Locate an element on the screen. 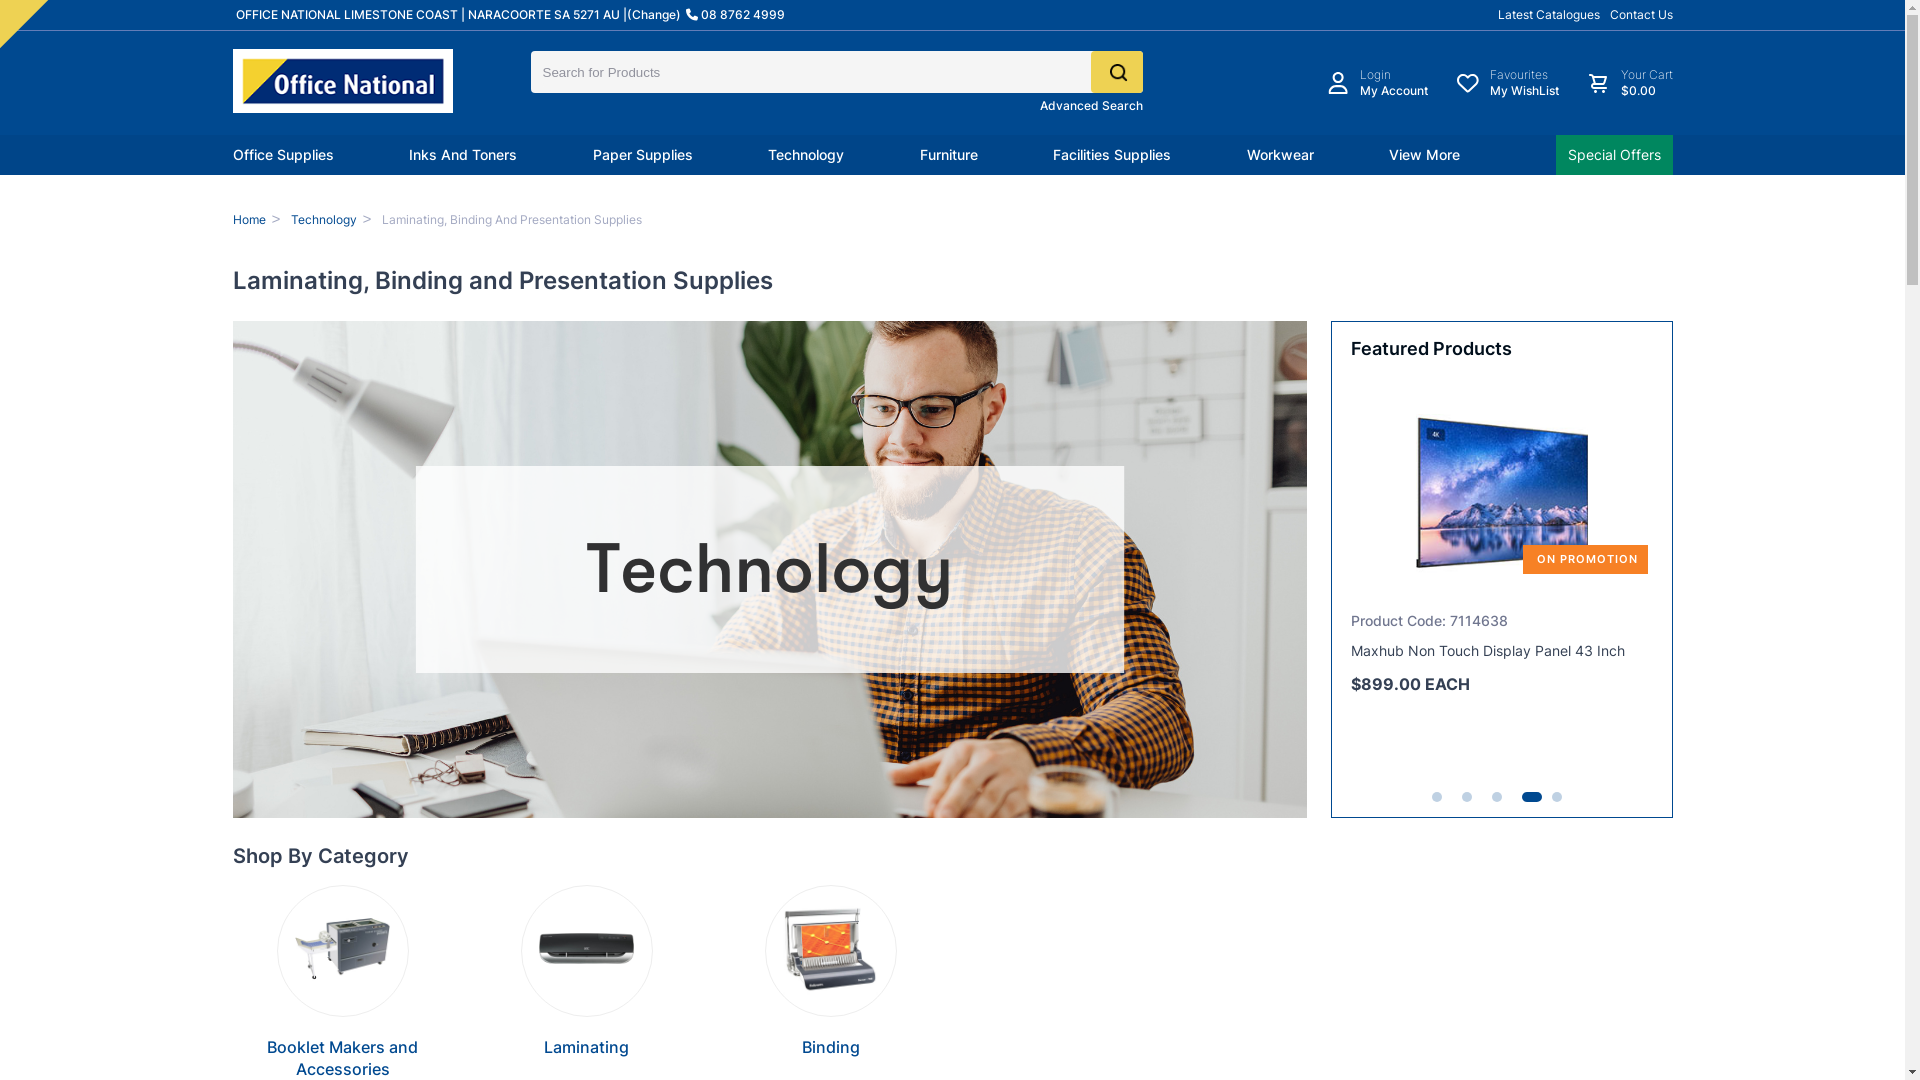 This screenshot has width=1920, height=1080. Inks And Toners is located at coordinates (463, 155).